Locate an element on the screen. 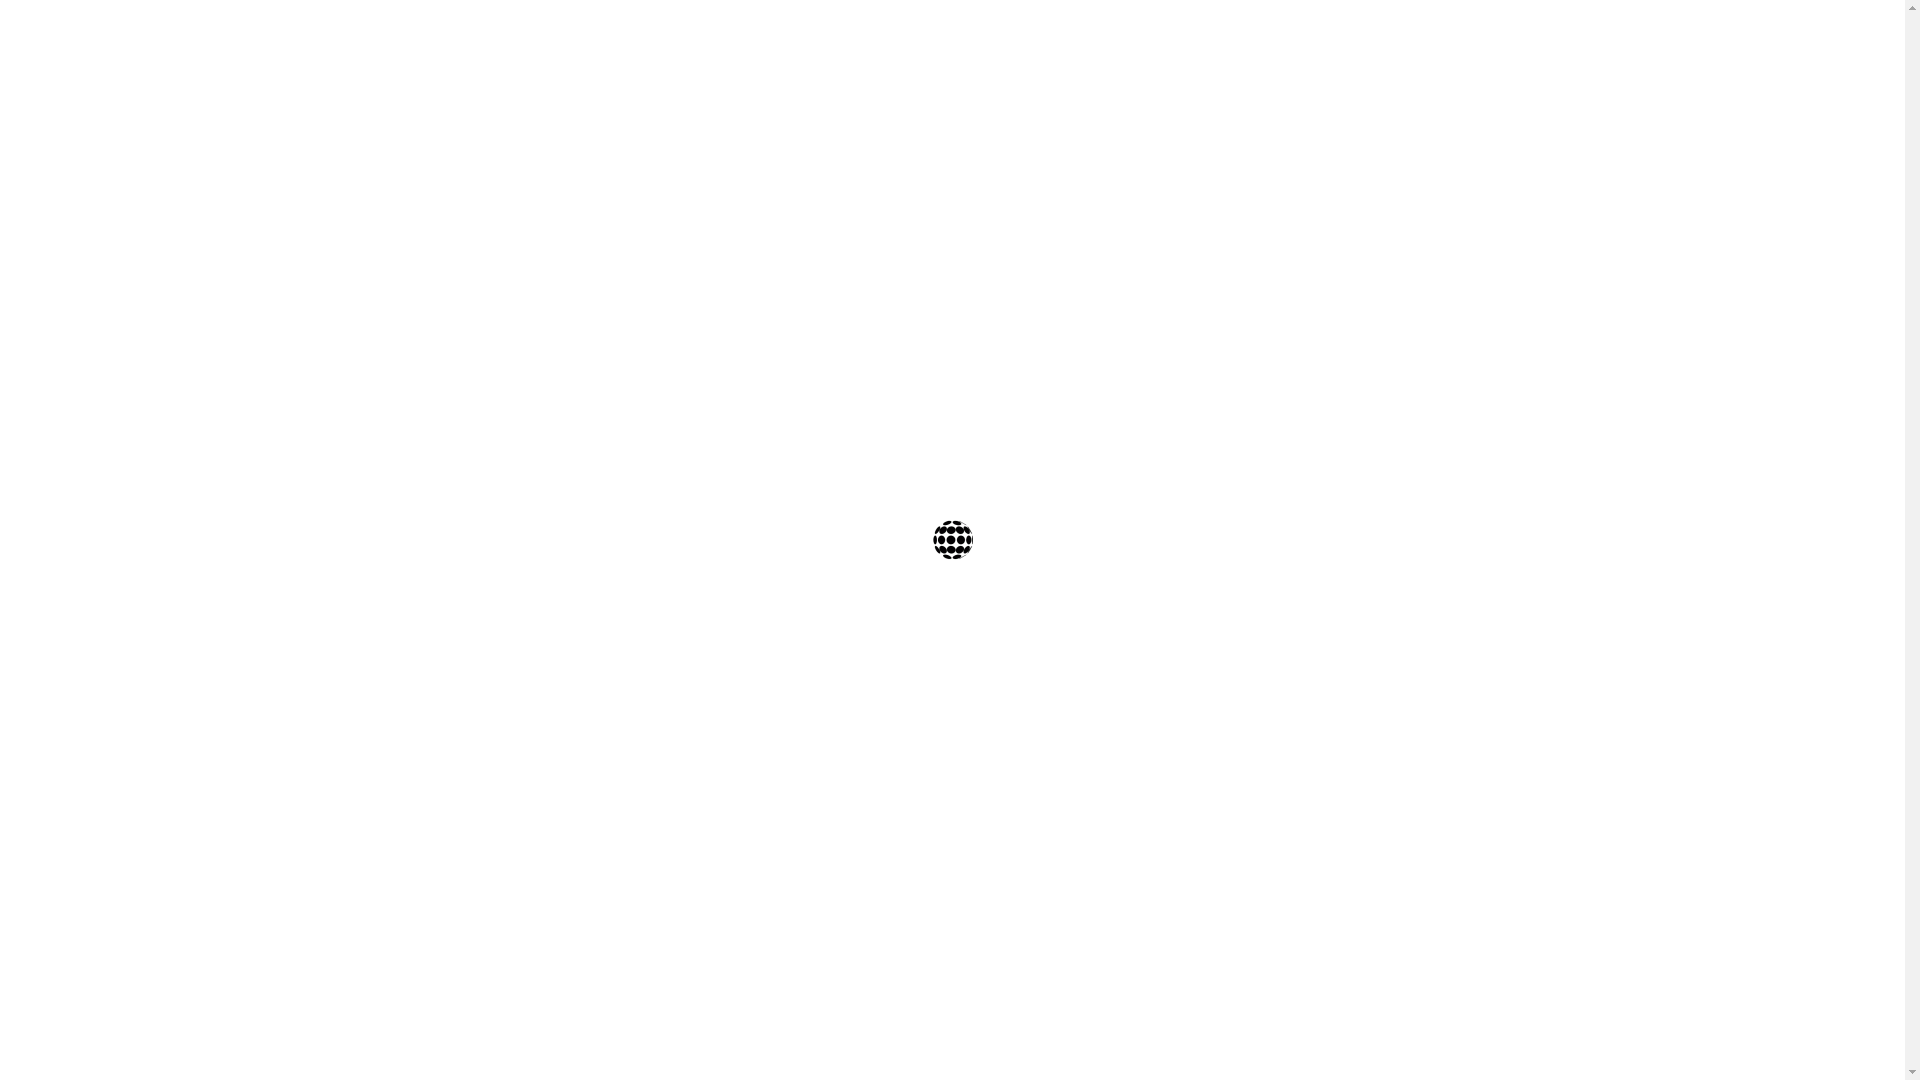  Dienstleistungen is located at coordinates (1356, 36).